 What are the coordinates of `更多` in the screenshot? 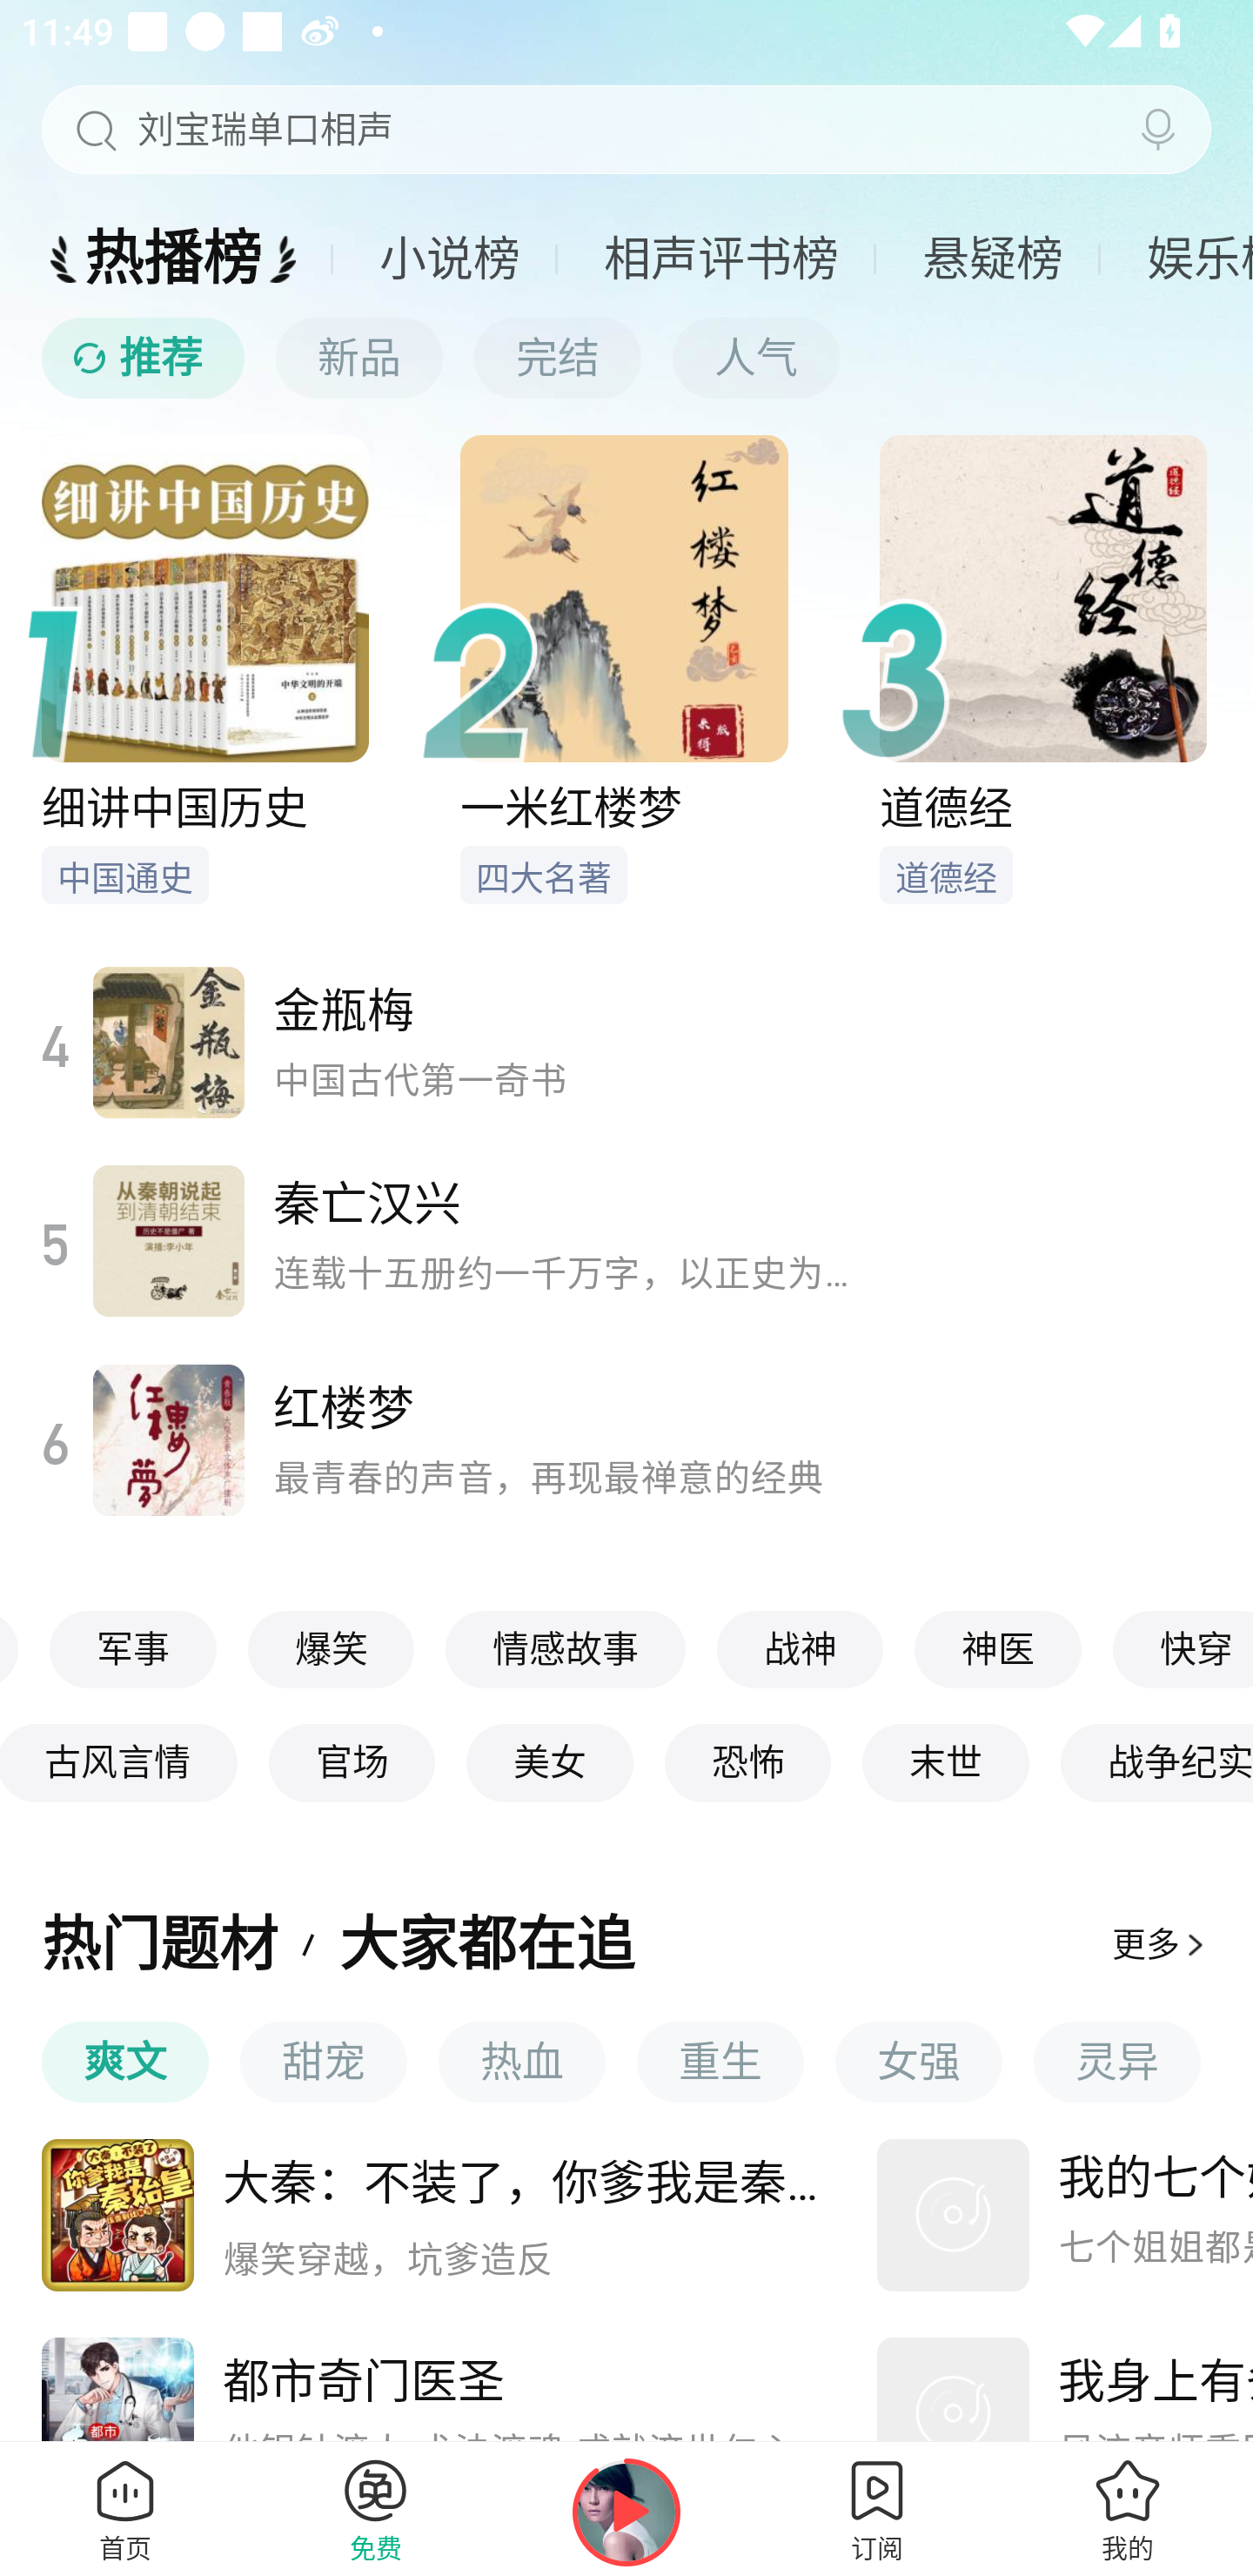 It's located at (1161, 1946).